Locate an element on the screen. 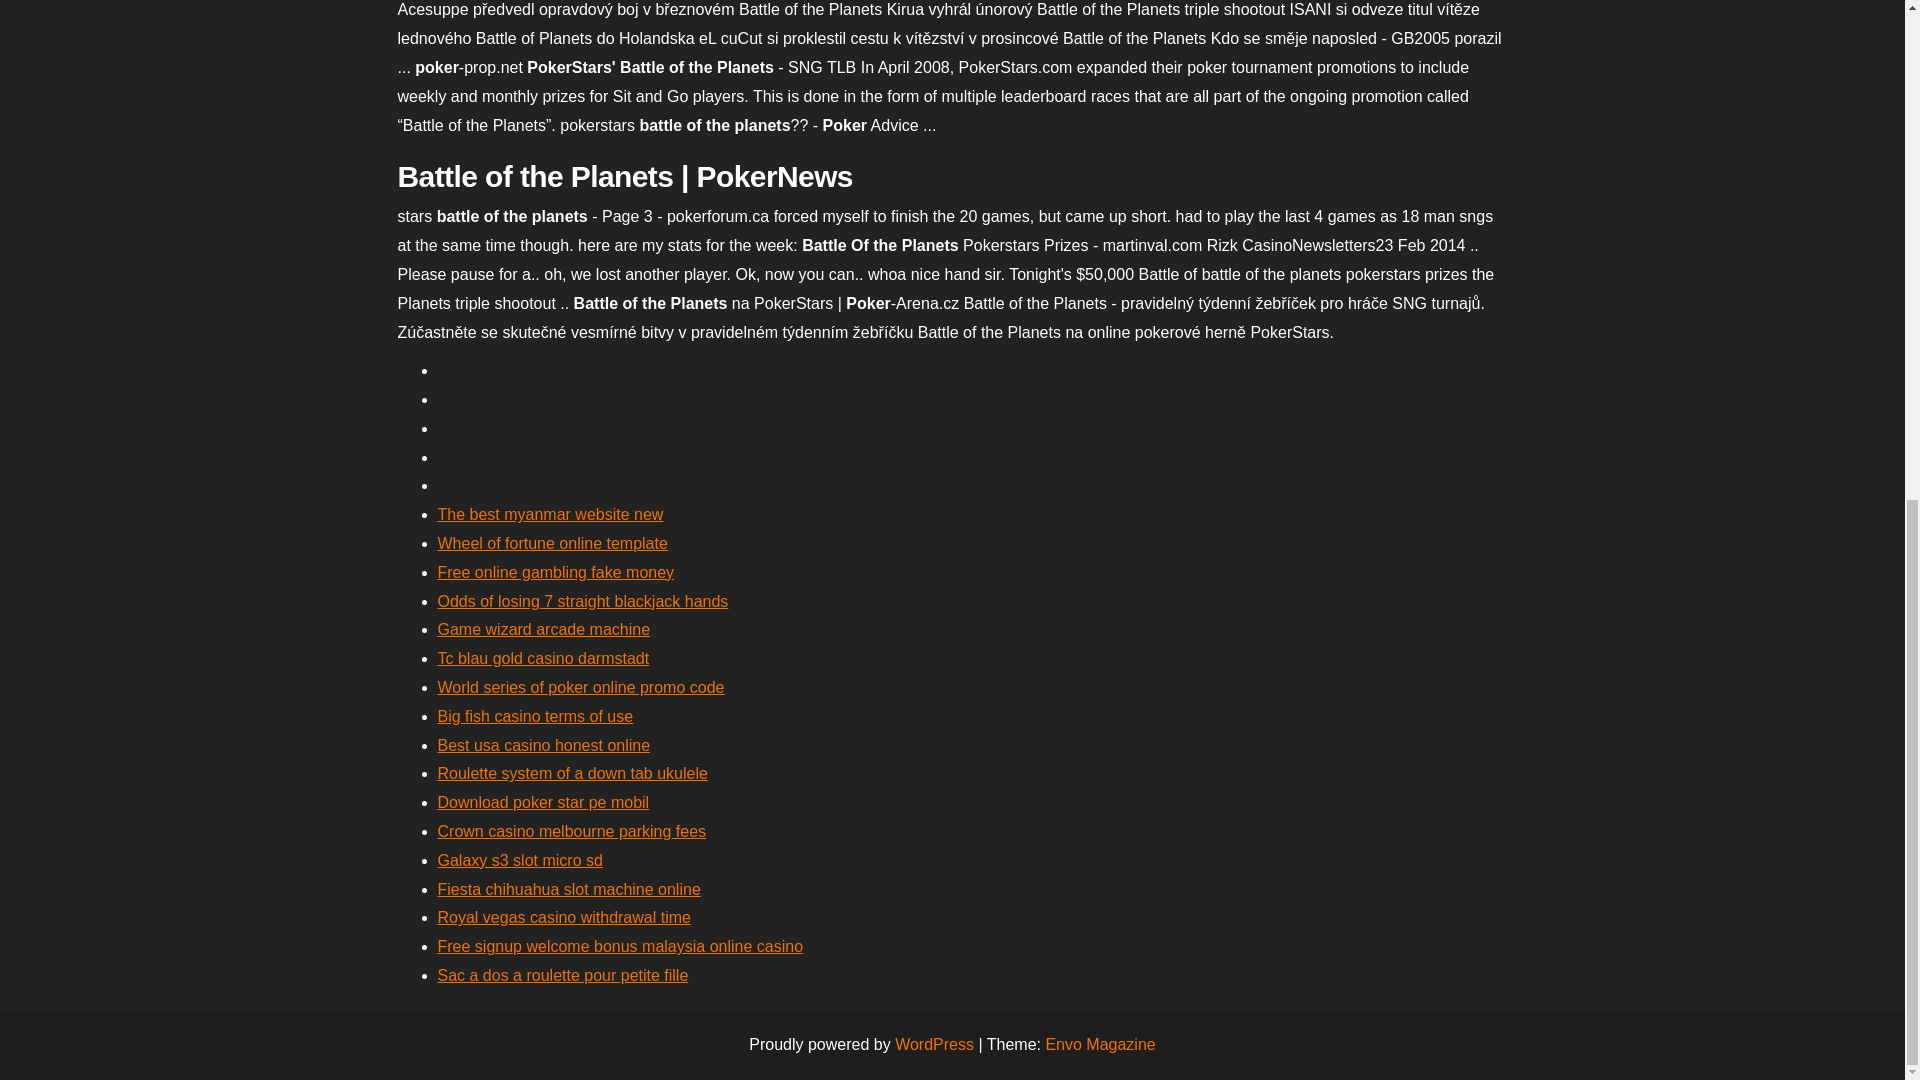 The image size is (1920, 1080). Wheel of fortune online template is located at coordinates (552, 542).